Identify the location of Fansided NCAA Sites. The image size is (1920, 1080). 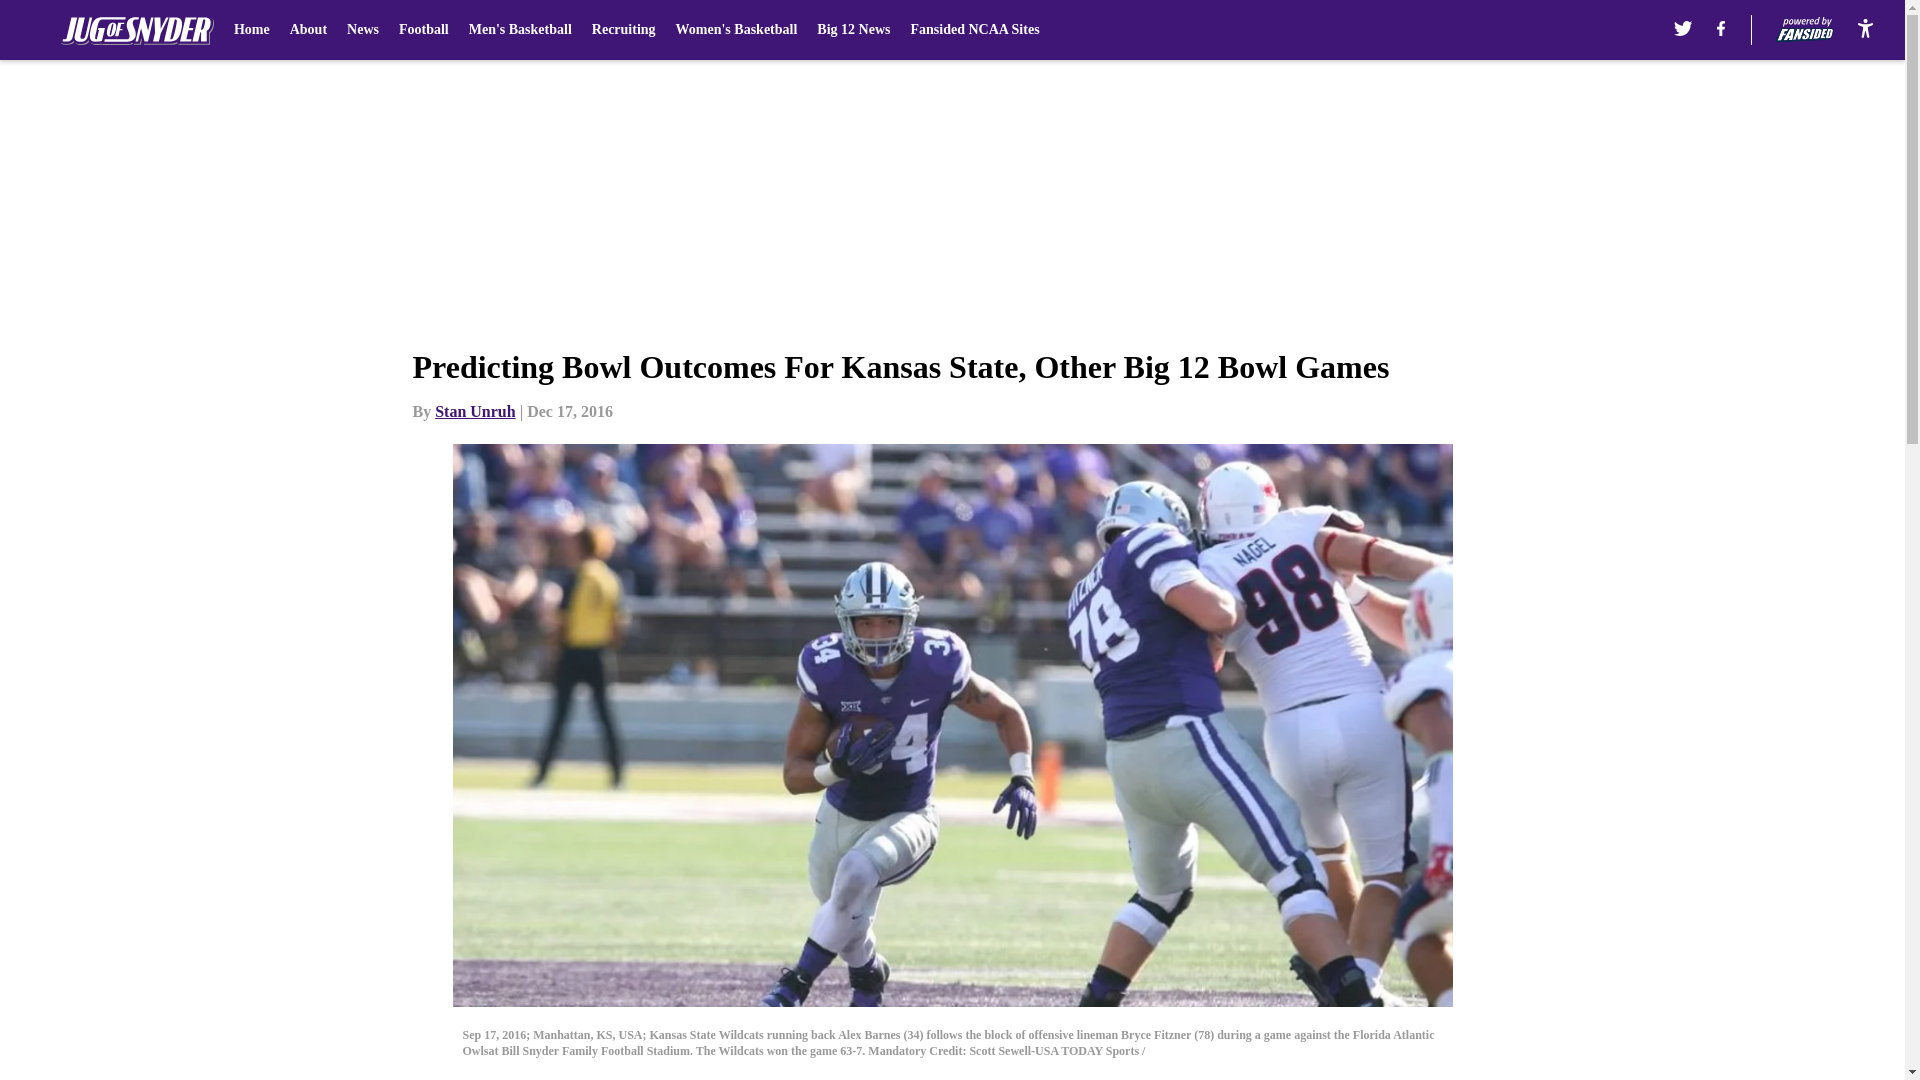
(974, 30).